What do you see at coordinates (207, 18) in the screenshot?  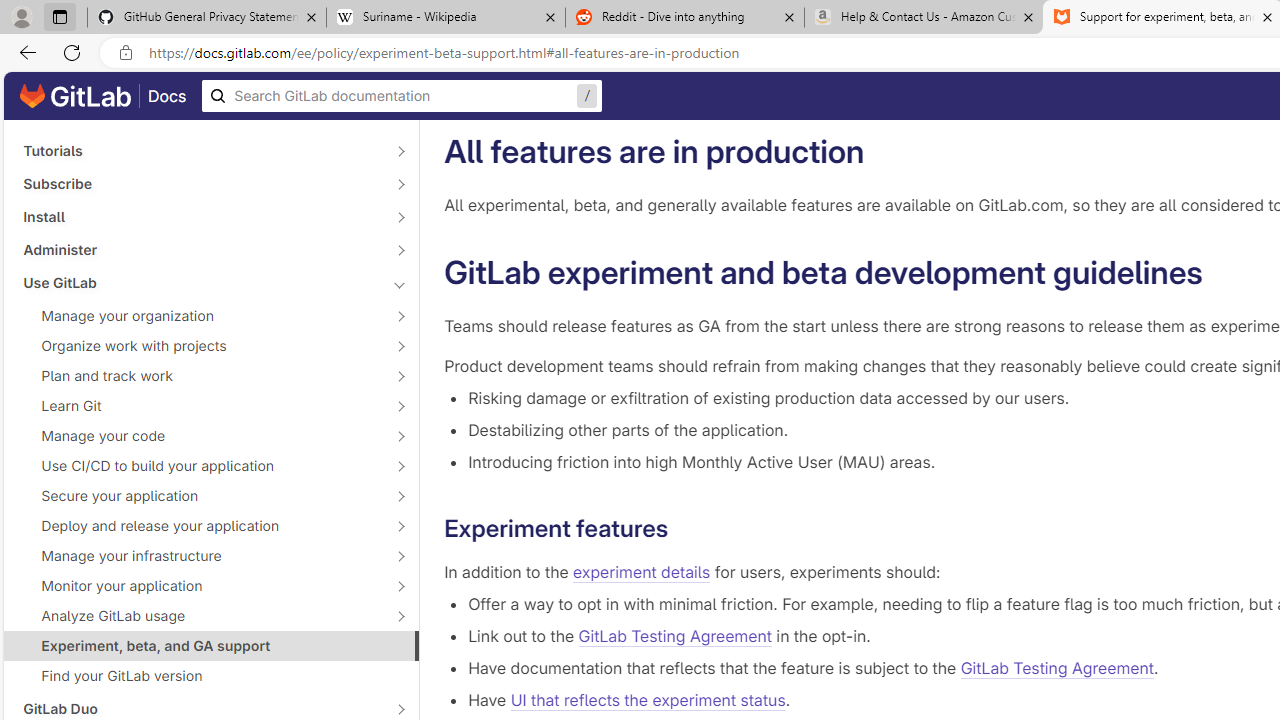 I see `GitHub General Privacy Statement - GitHub Docs` at bounding box center [207, 18].